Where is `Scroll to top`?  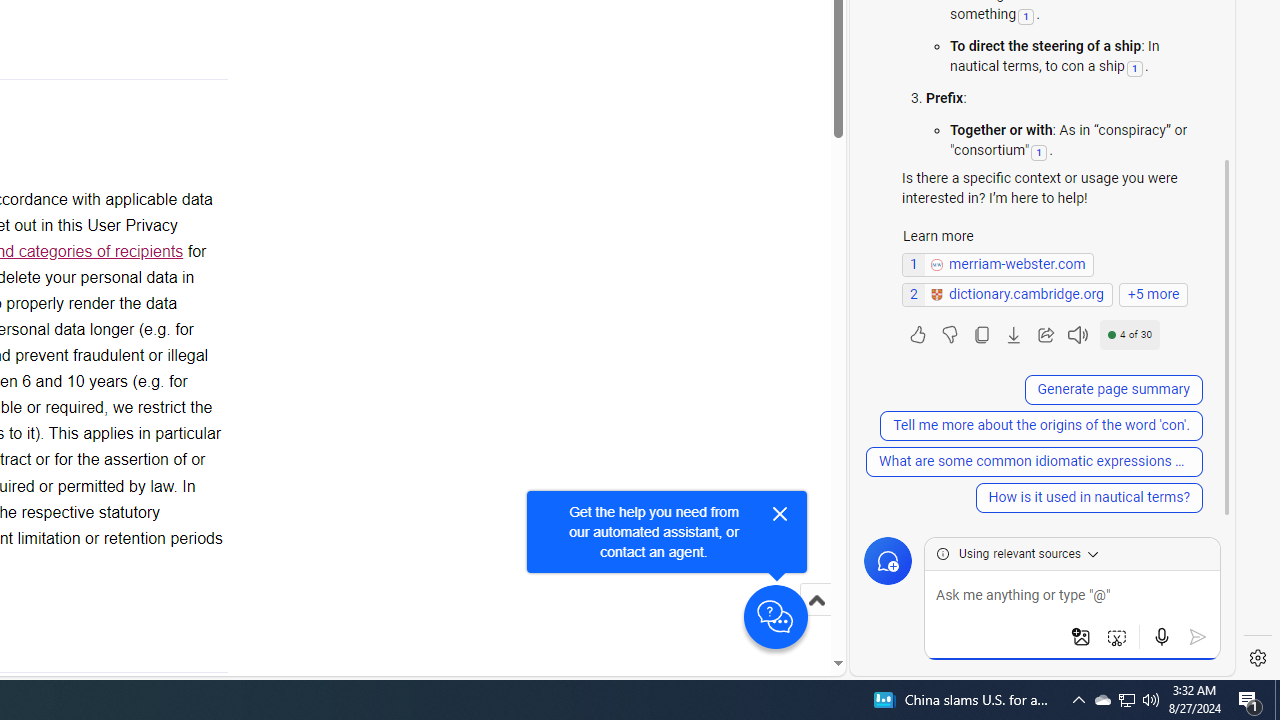
Scroll to top is located at coordinates (816, 600).